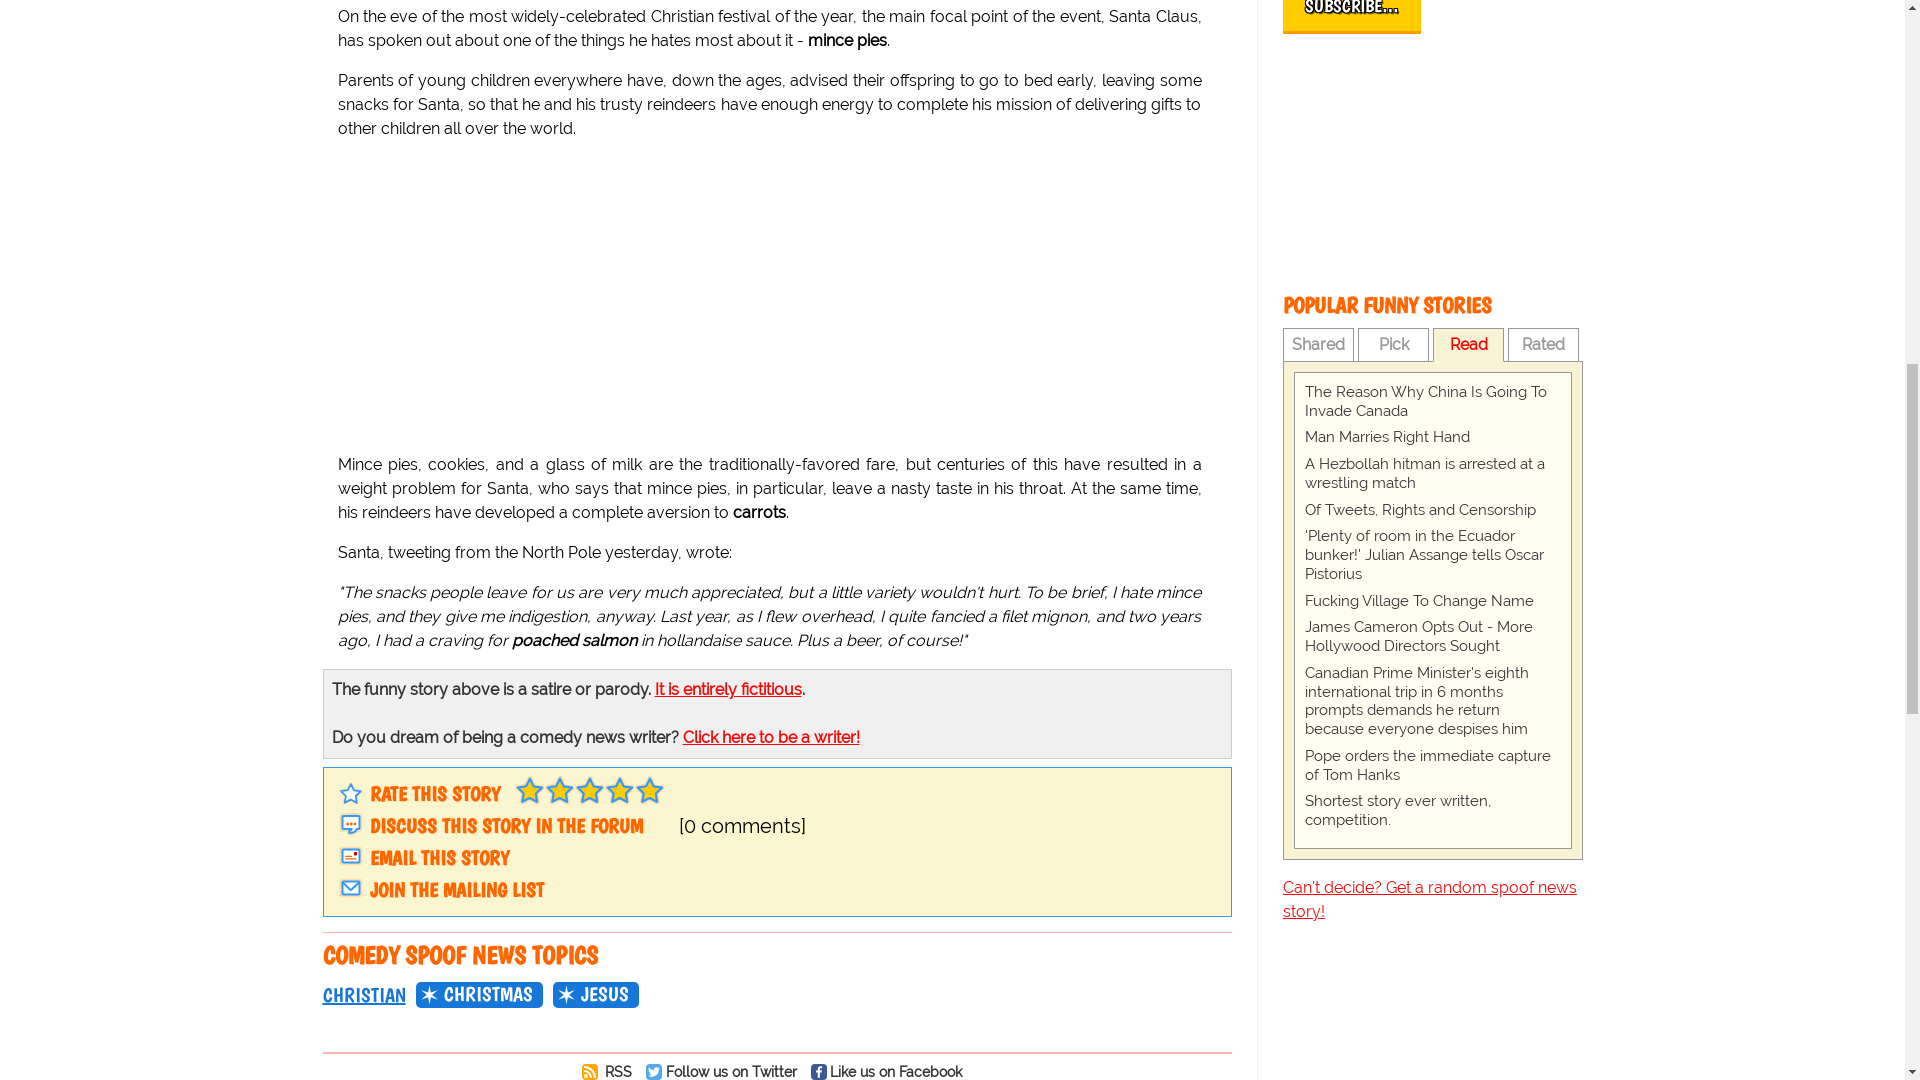 The image size is (1920, 1080). I want to click on CHRISTMAS, so click(480, 994).